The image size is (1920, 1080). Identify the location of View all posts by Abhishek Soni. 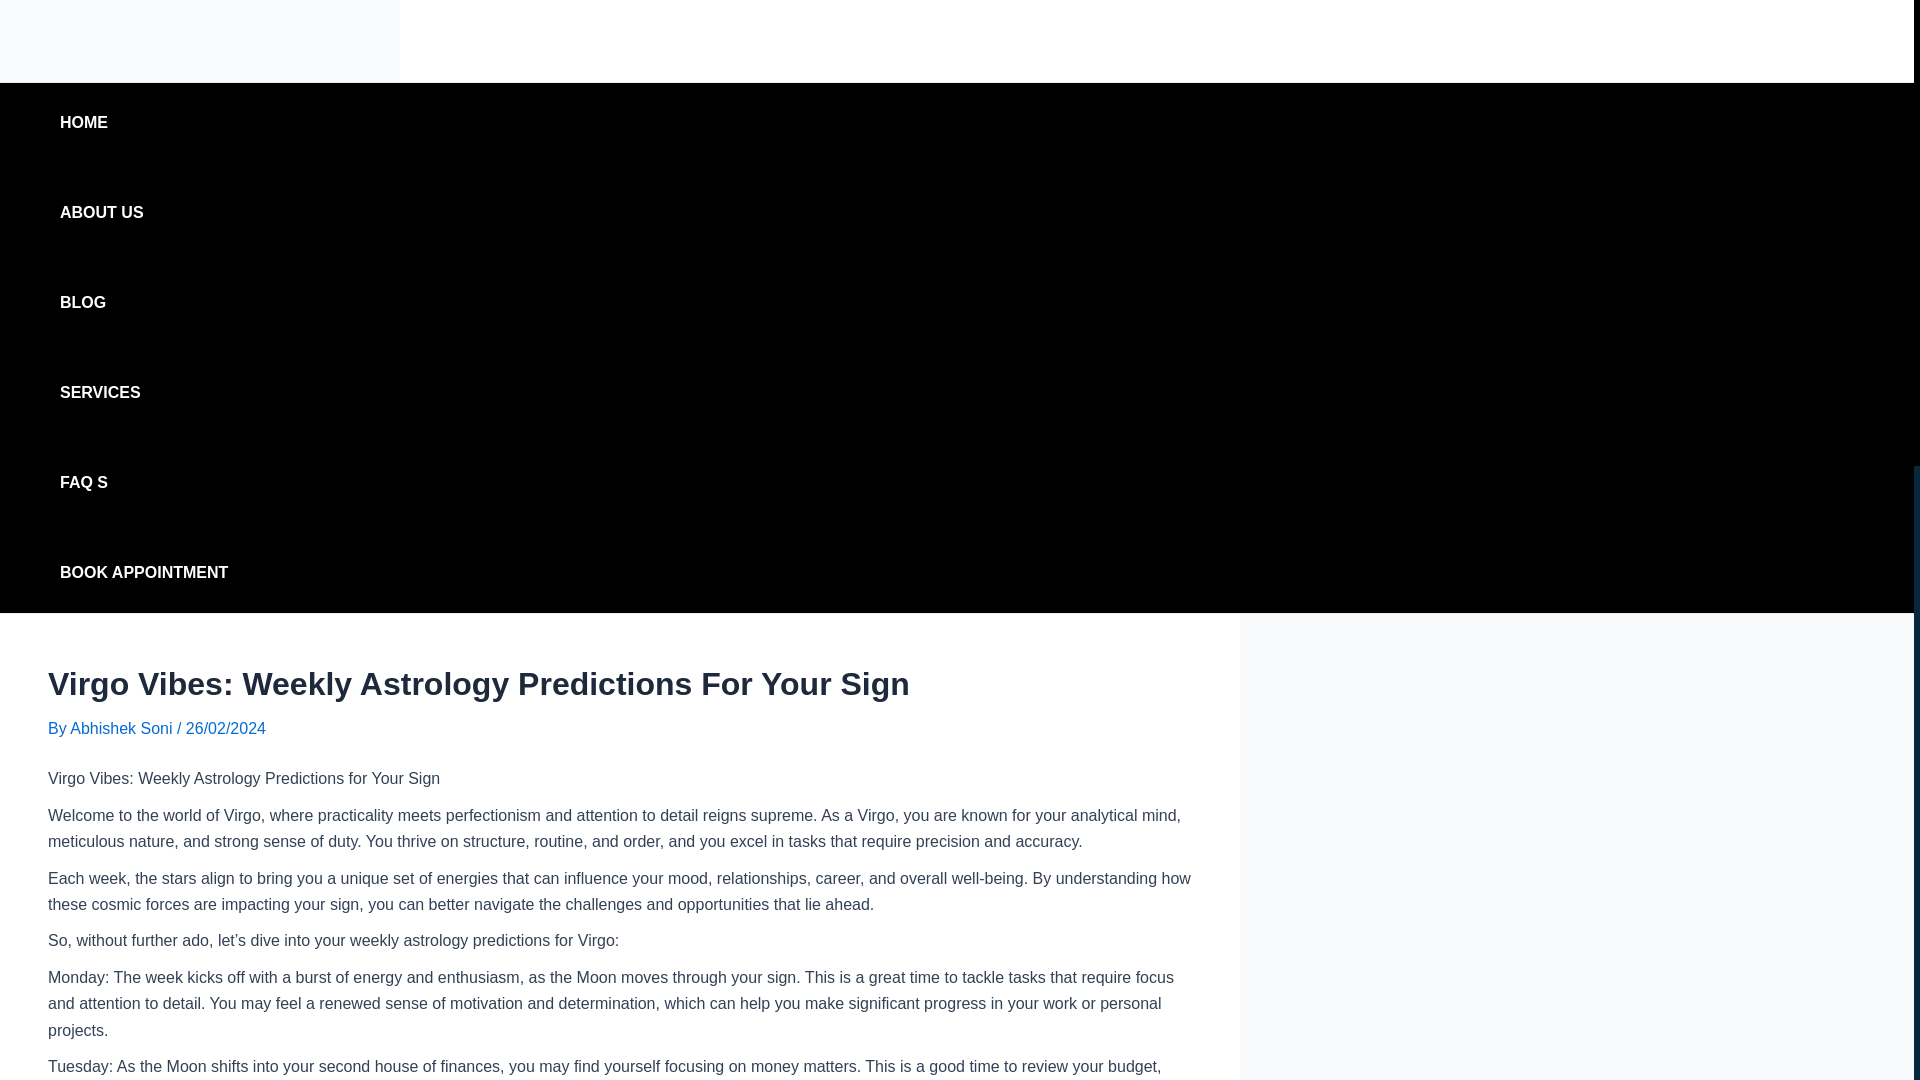
(122, 728).